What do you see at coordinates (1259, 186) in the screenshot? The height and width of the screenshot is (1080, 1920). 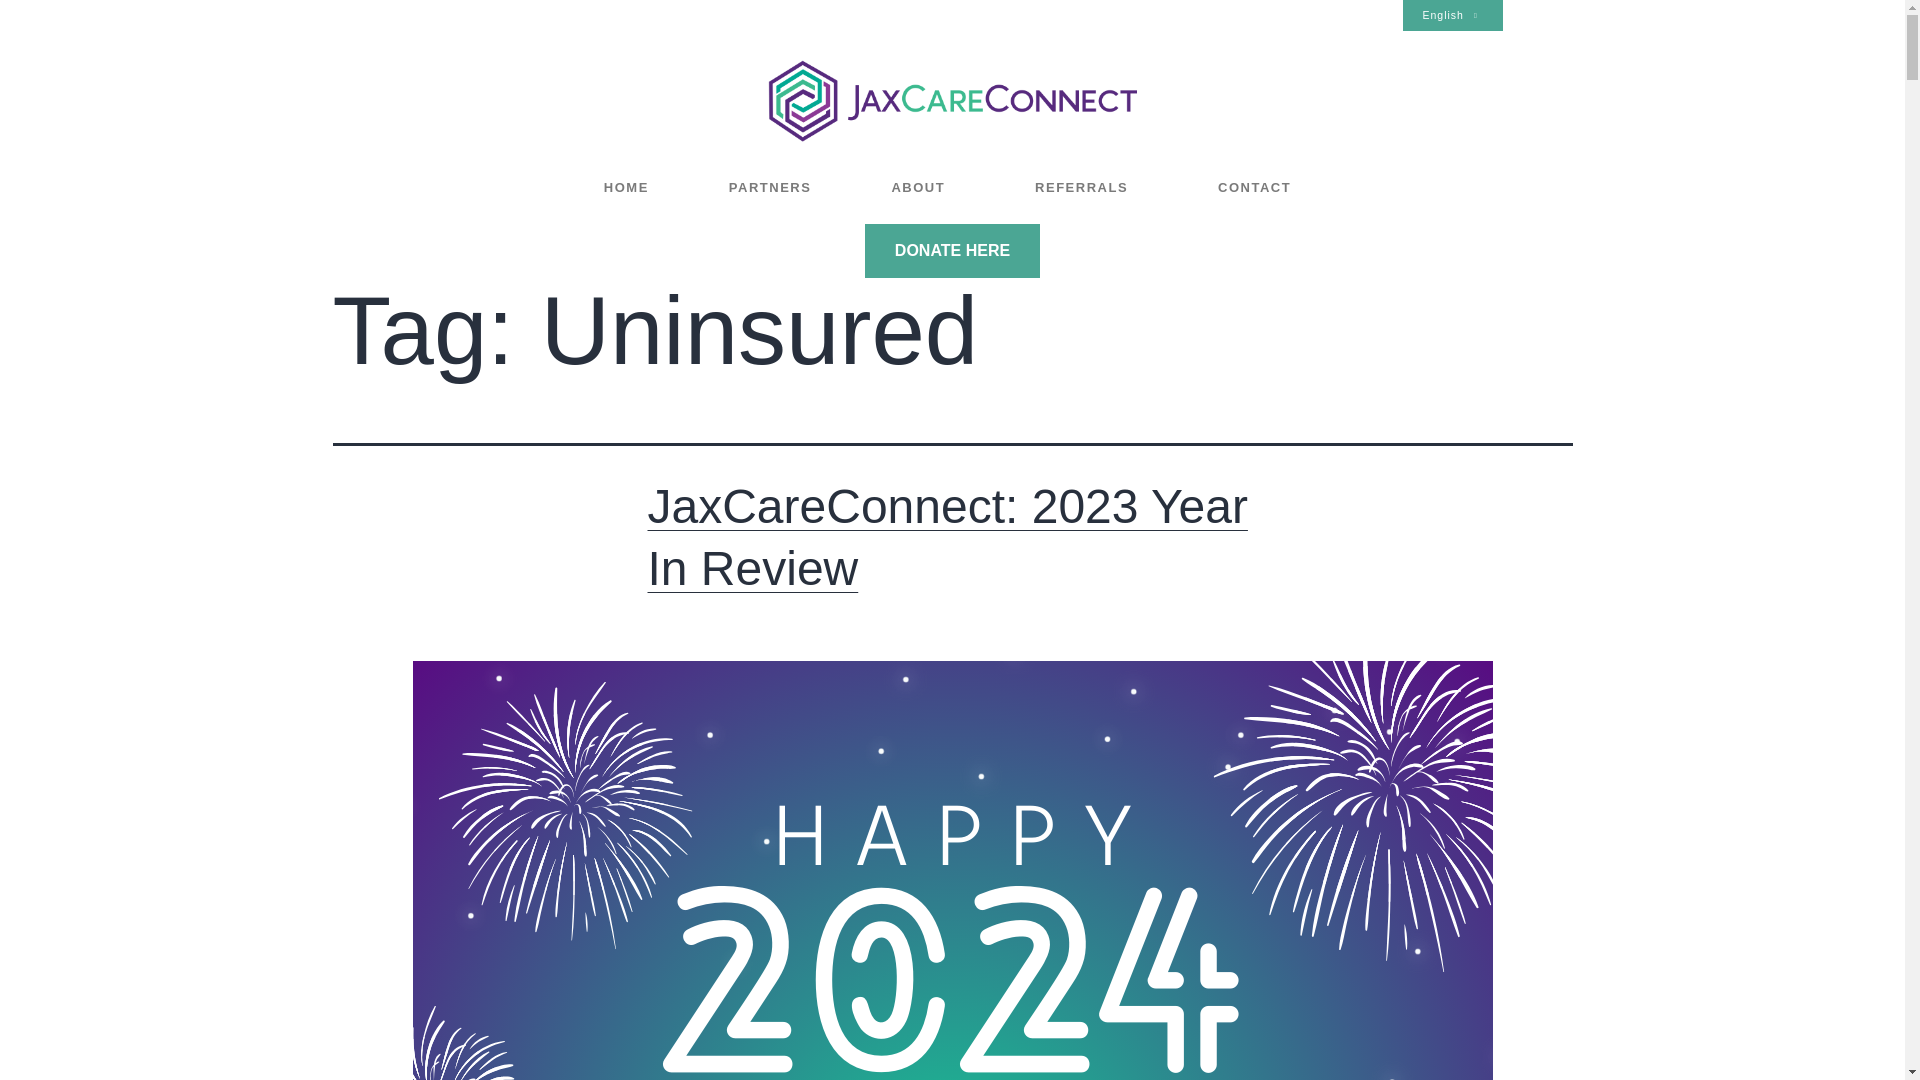 I see `CONTACT` at bounding box center [1259, 186].